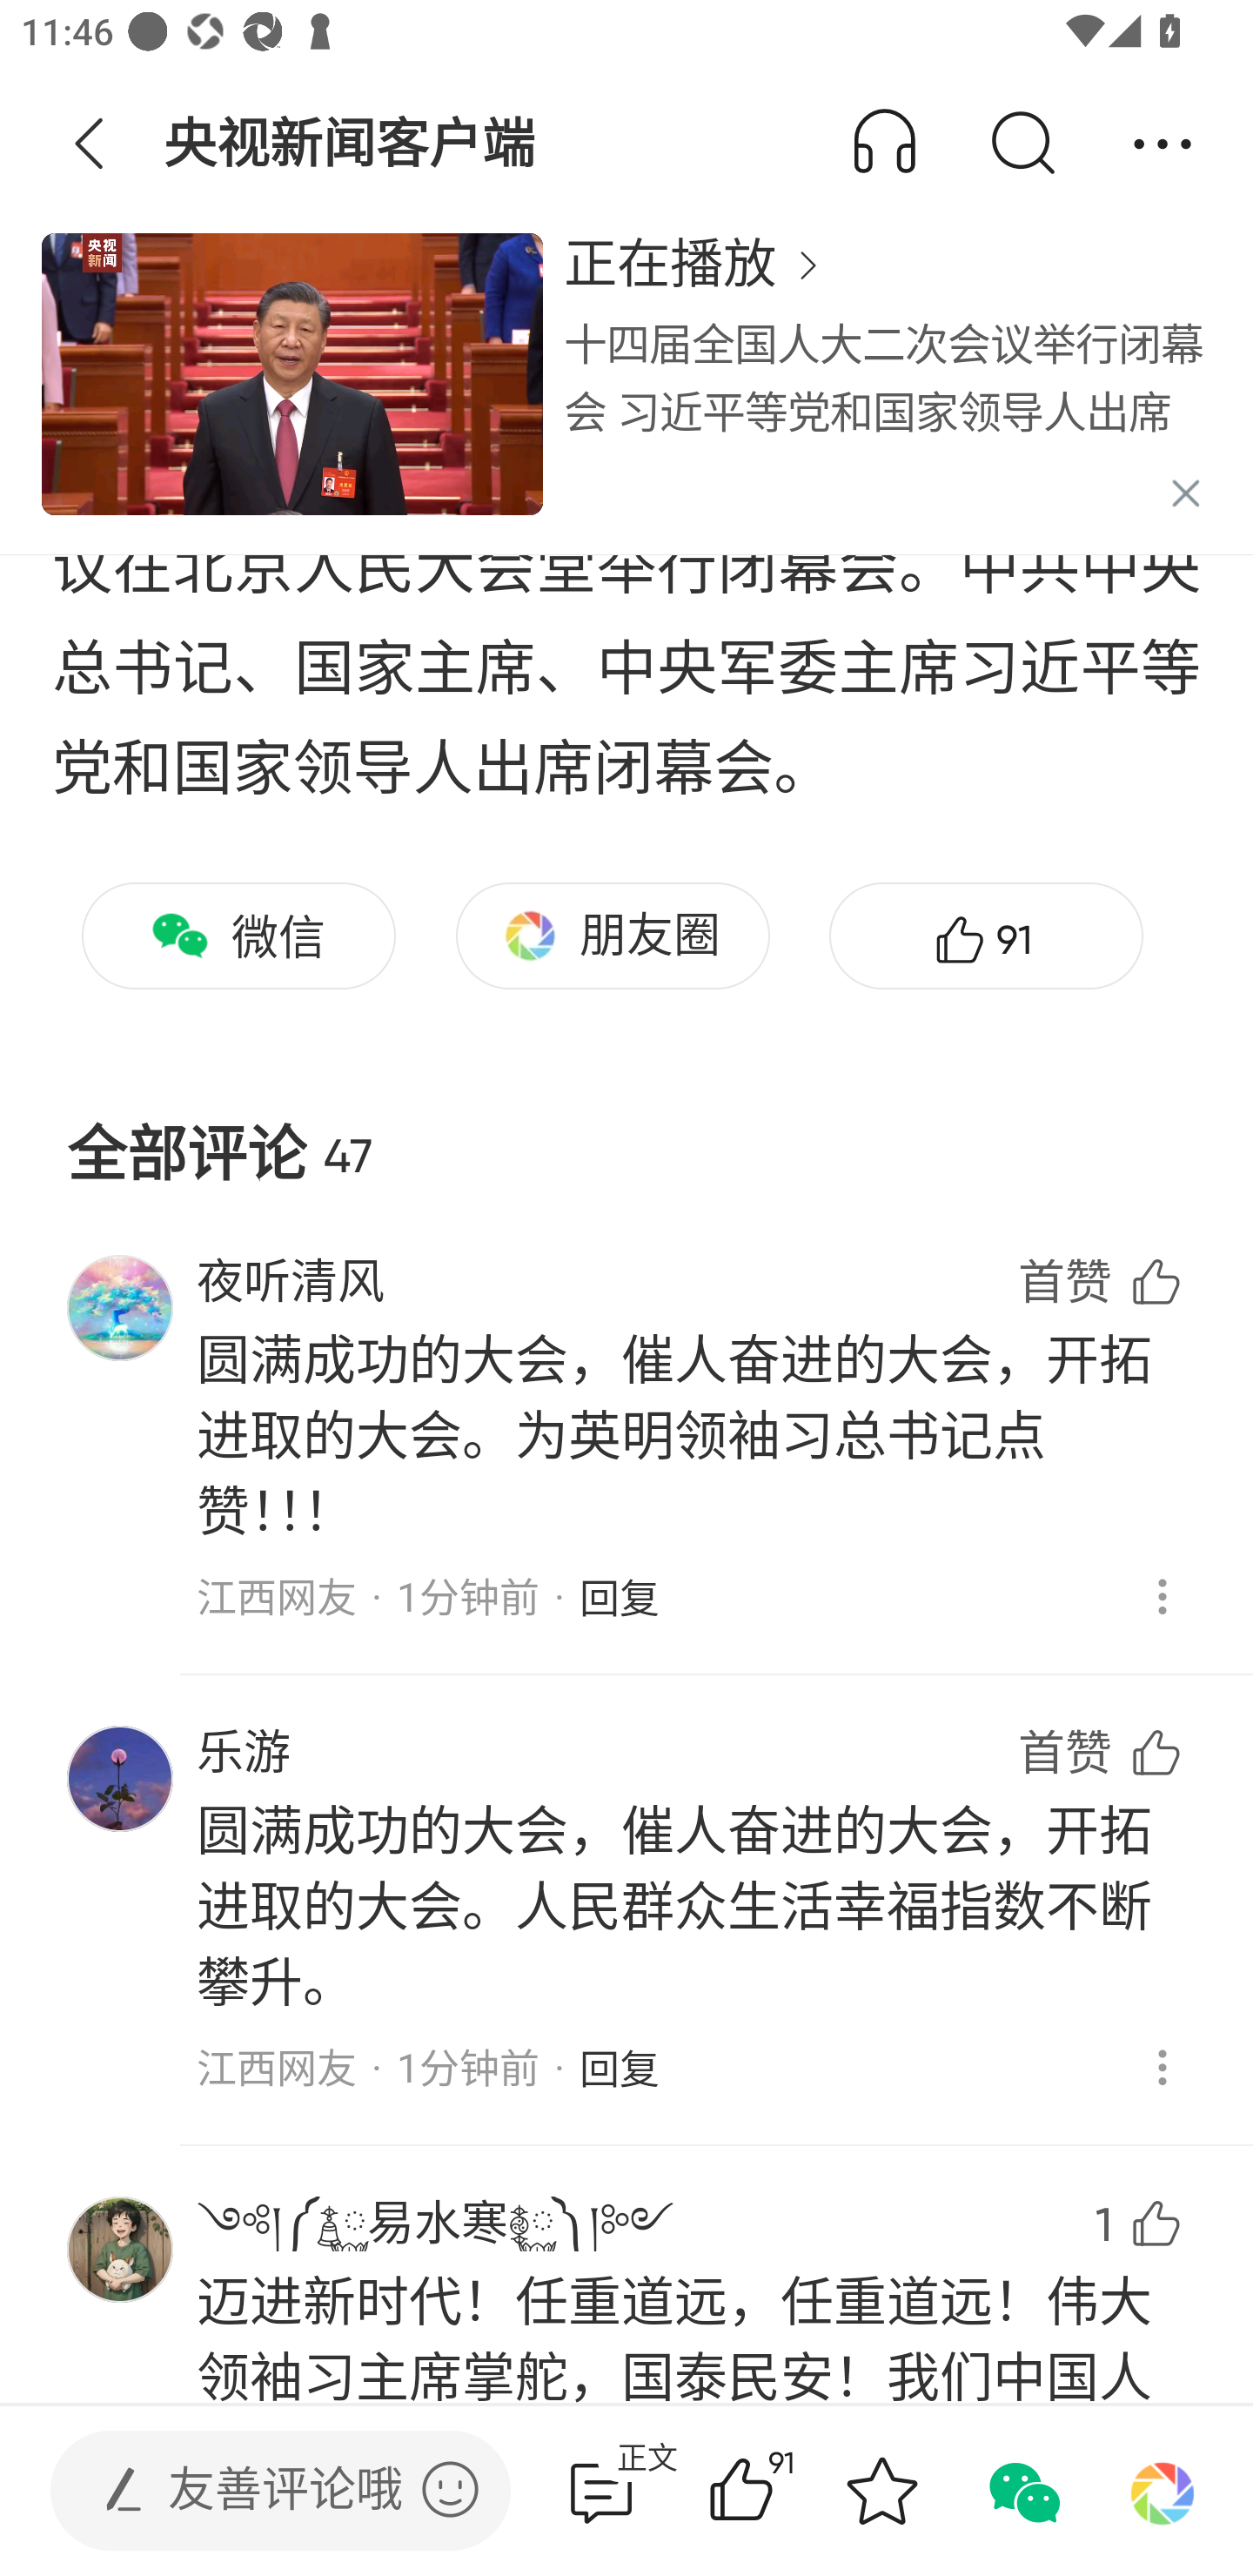  What do you see at coordinates (450, 2489) in the screenshot?
I see `` at bounding box center [450, 2489].